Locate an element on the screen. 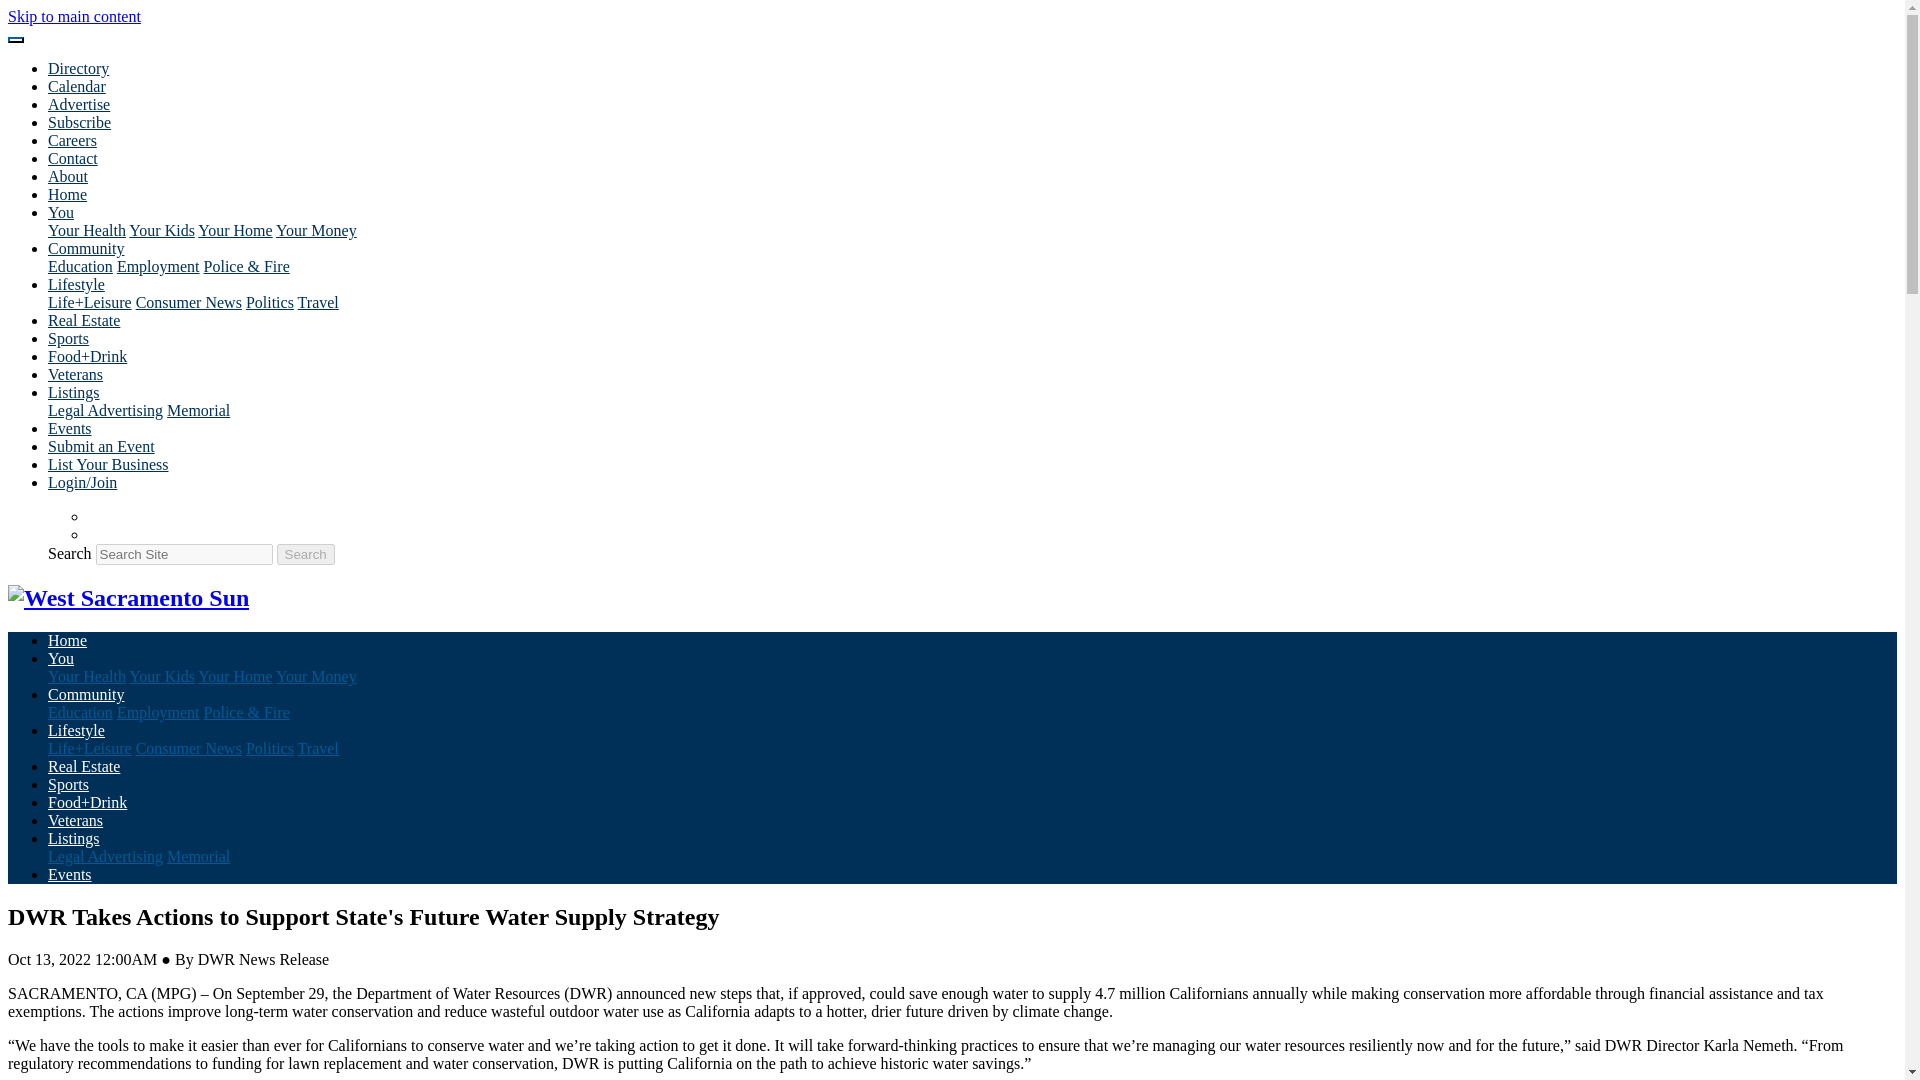  Legal Advertising is located at coordinates (106, 410).